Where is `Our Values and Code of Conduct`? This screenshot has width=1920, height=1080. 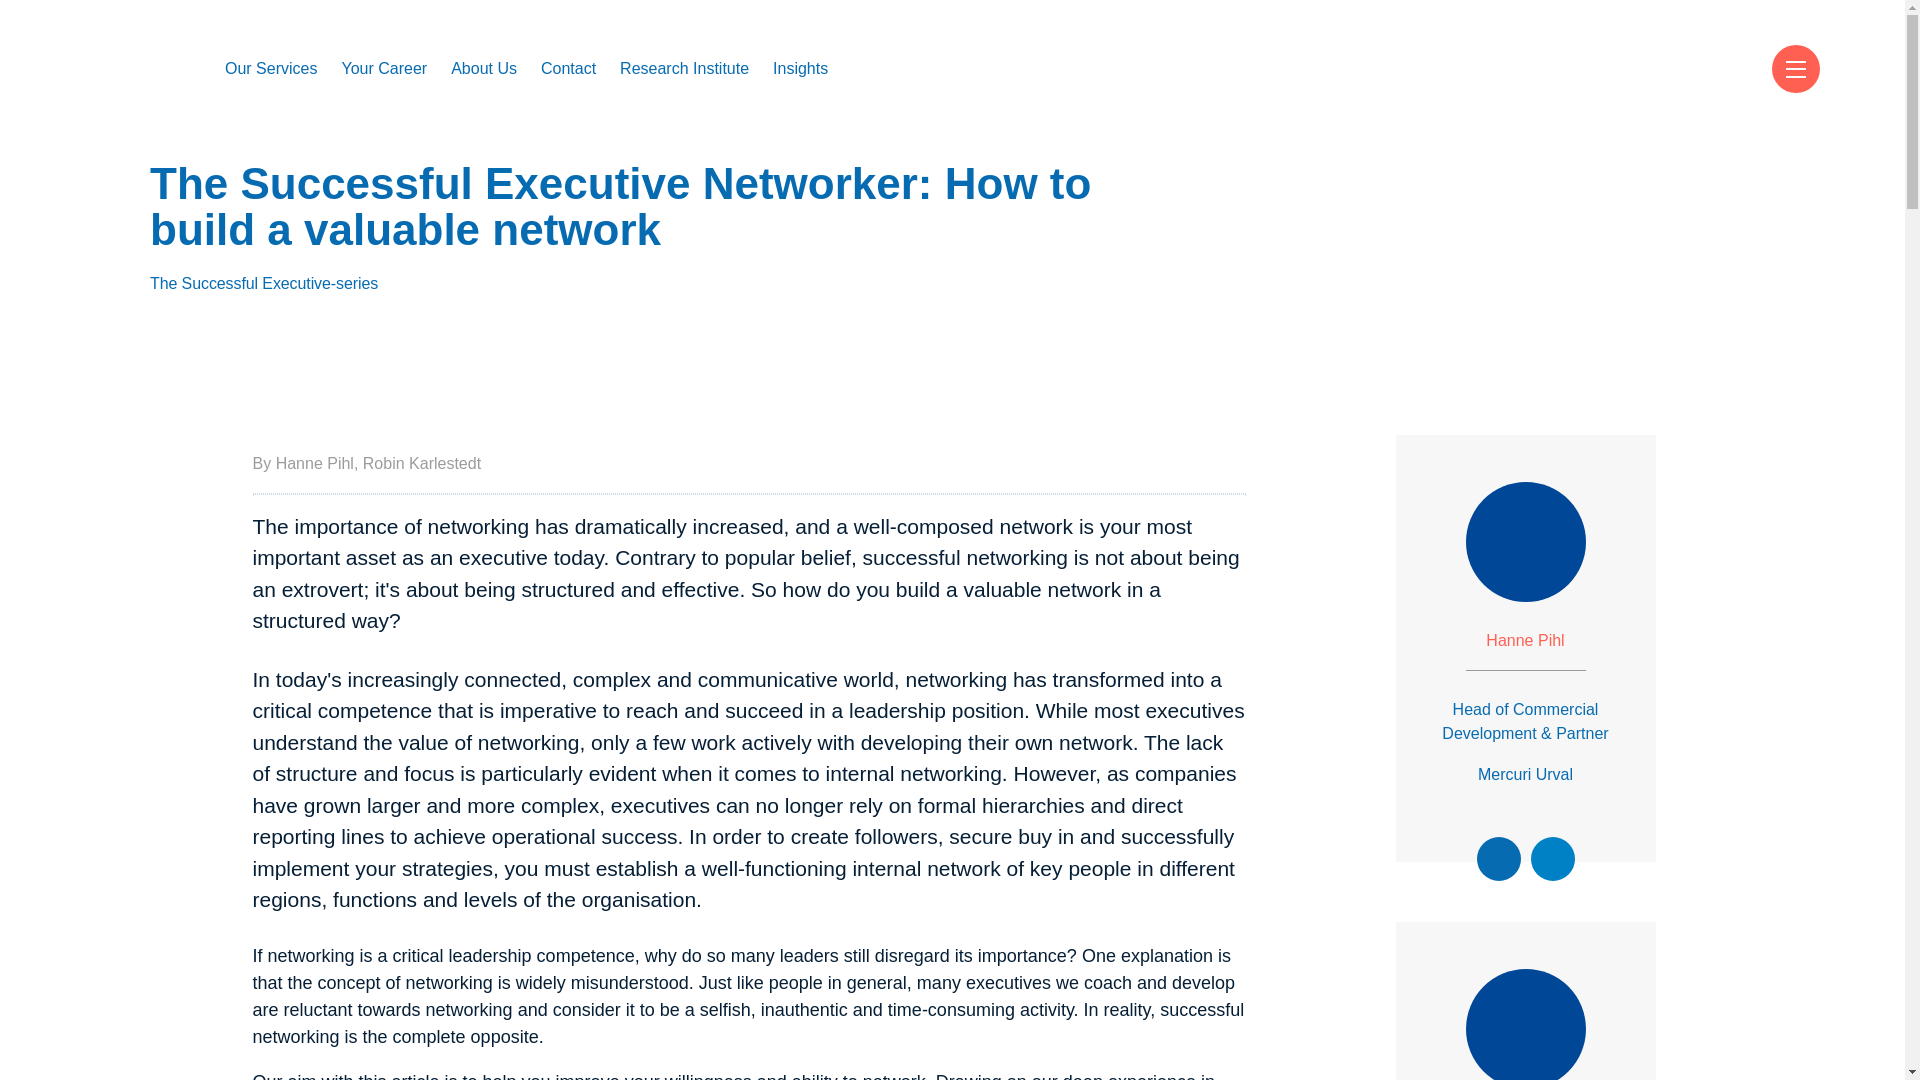 Our Values and Code of Conduct is located at coordinates (569, 308).